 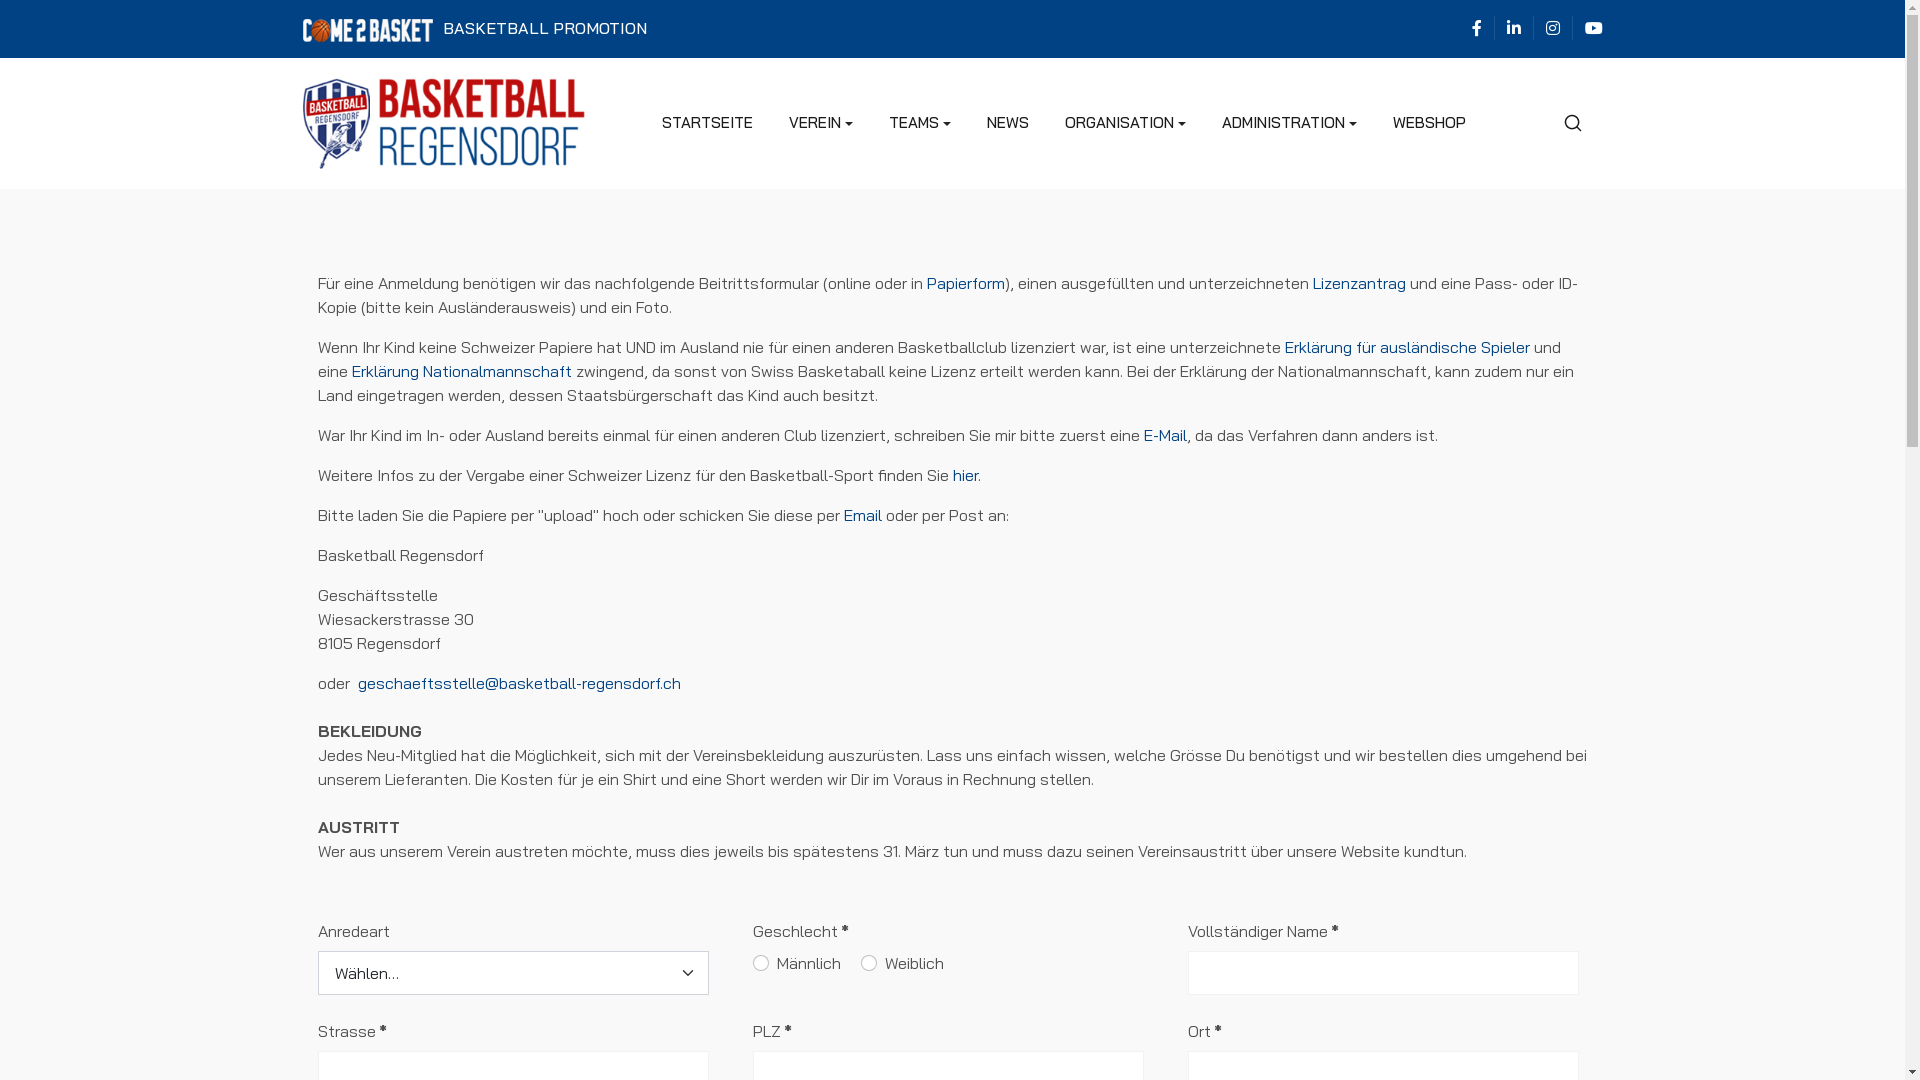 What do you see at coordinates (1477, 28) in the screenshot?
I see `Facebook` at bounding box center [1477, 28].